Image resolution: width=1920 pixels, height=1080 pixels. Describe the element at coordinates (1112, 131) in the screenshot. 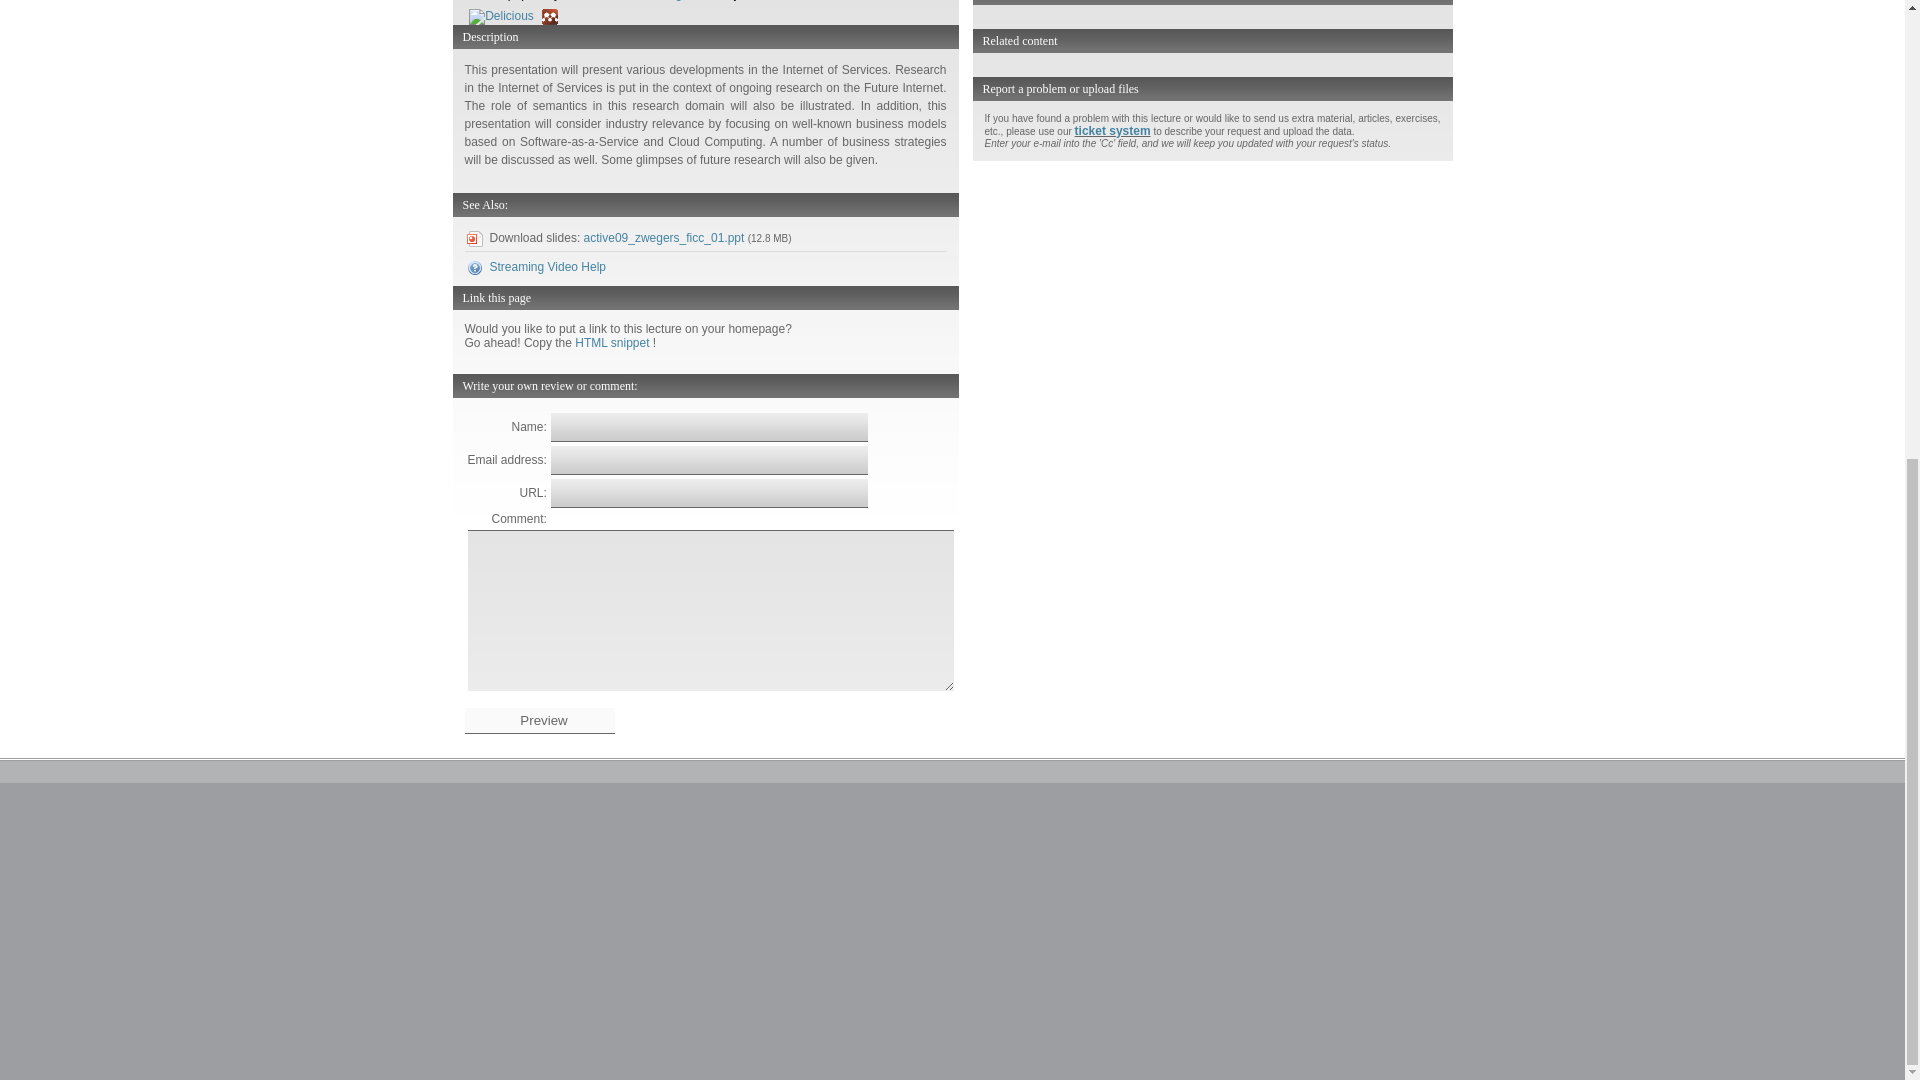

I see `ticket system` at that location.